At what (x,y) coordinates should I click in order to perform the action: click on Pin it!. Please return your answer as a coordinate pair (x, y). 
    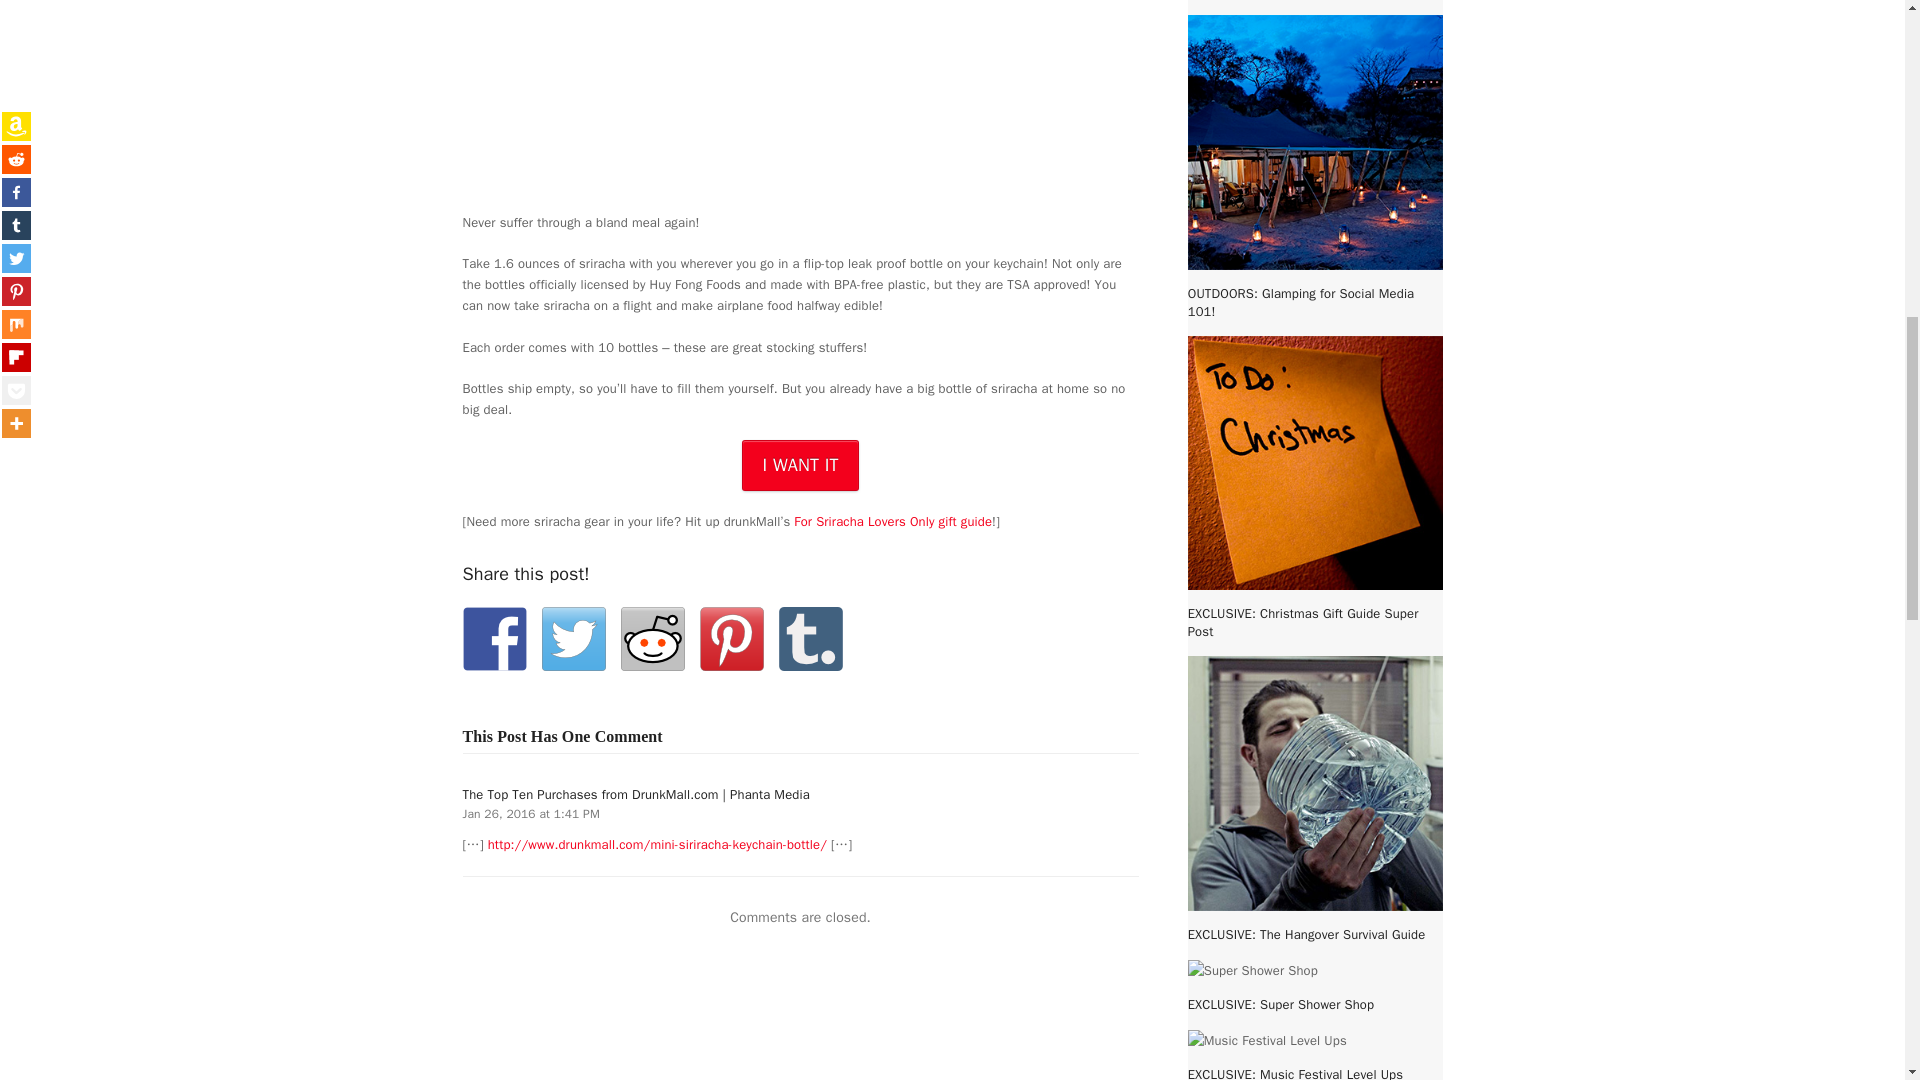
    Looking at the image, I should click on (732, 638).